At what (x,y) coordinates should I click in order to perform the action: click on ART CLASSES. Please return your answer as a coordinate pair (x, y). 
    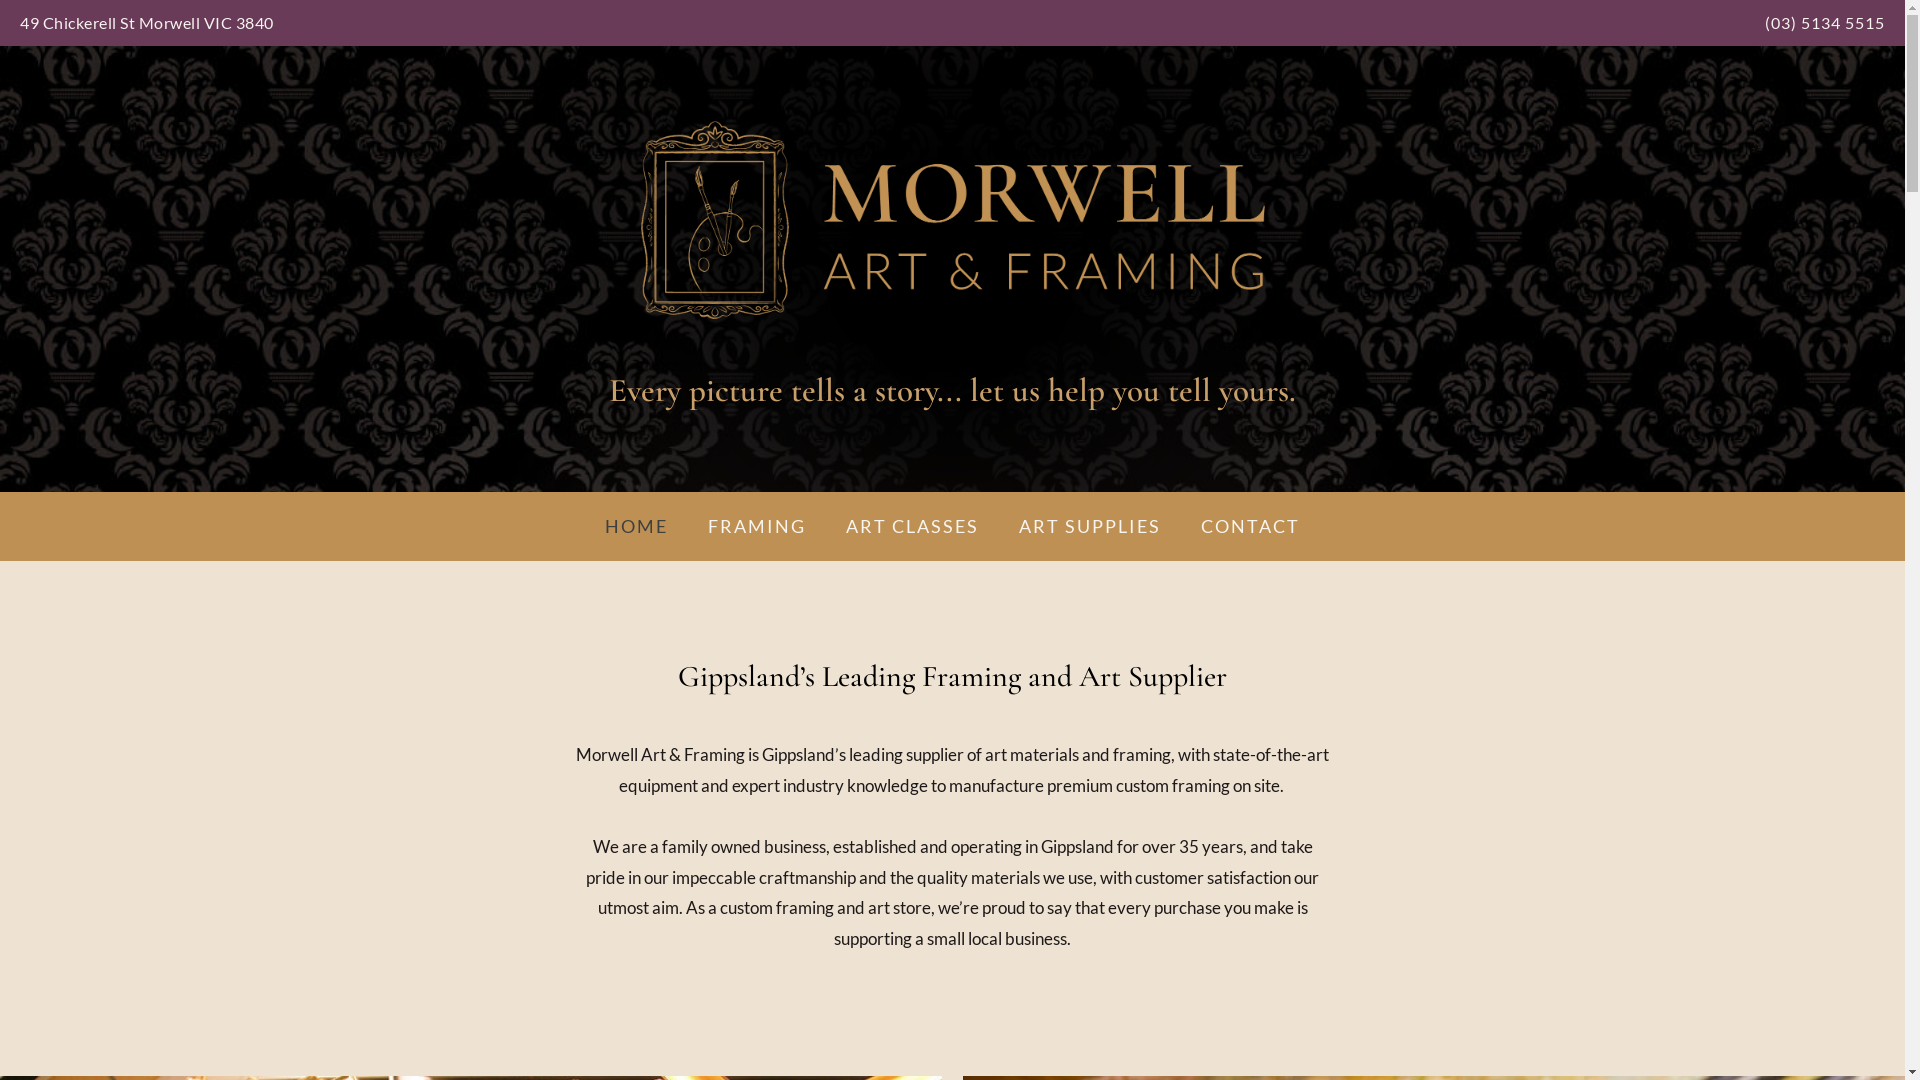
    Looking at the image, I should click on (912, 526).